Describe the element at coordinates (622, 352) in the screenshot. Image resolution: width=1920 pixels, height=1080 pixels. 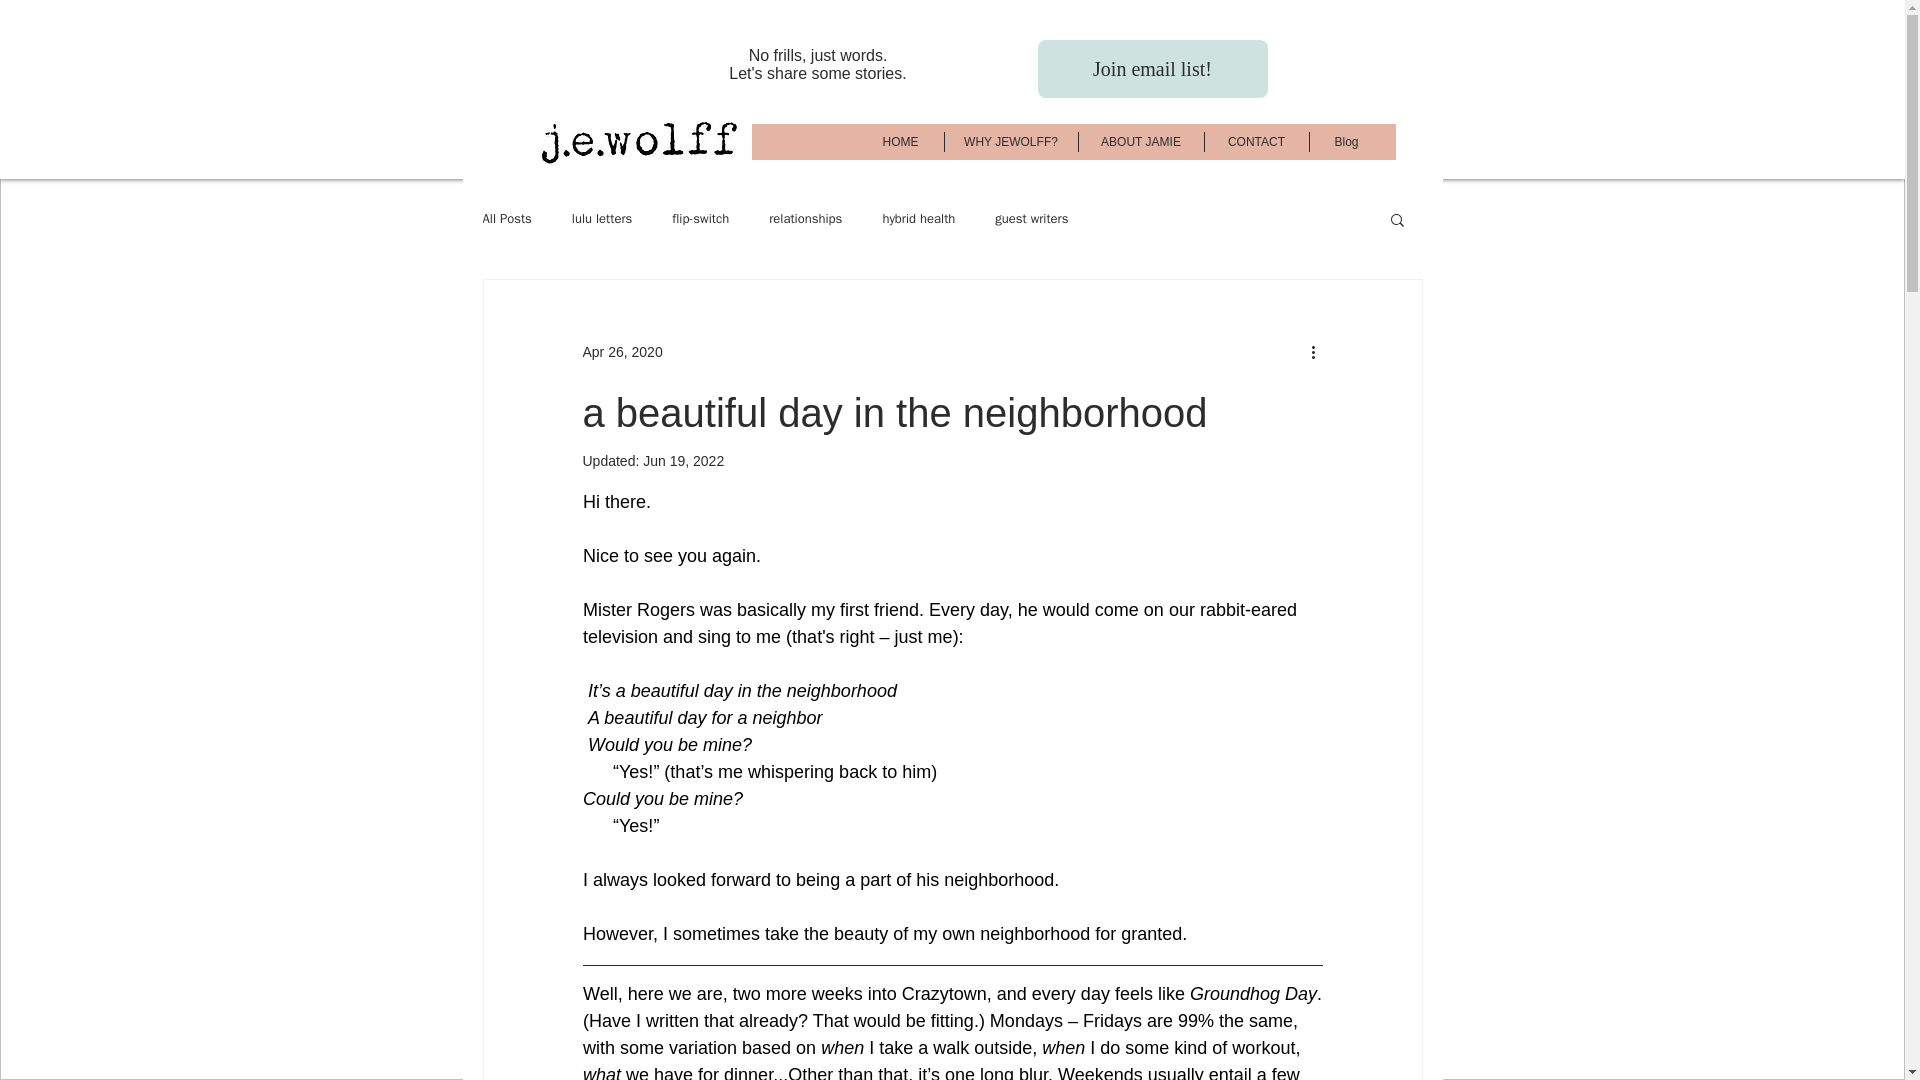
I see `Apr 26, 2020` at that location.